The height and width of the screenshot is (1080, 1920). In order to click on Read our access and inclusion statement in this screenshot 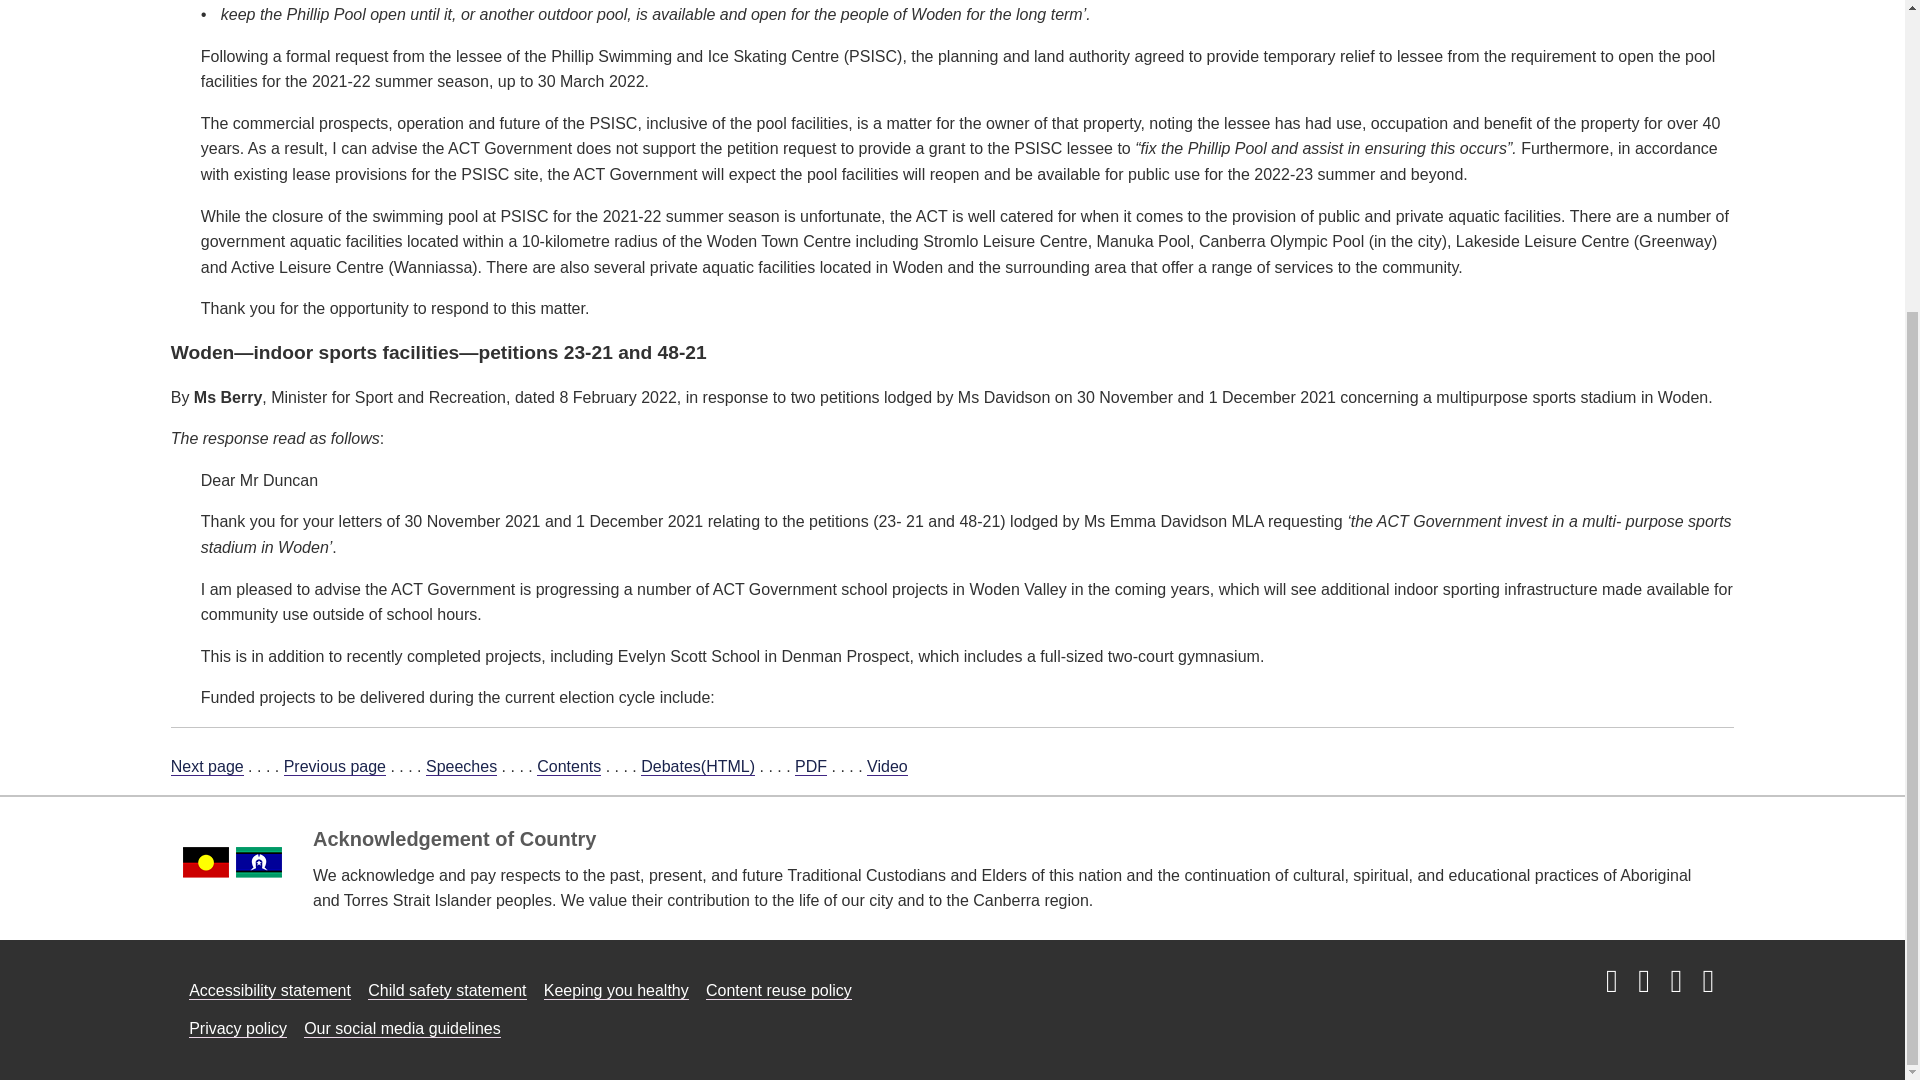, I will do `click(270, 990)`.